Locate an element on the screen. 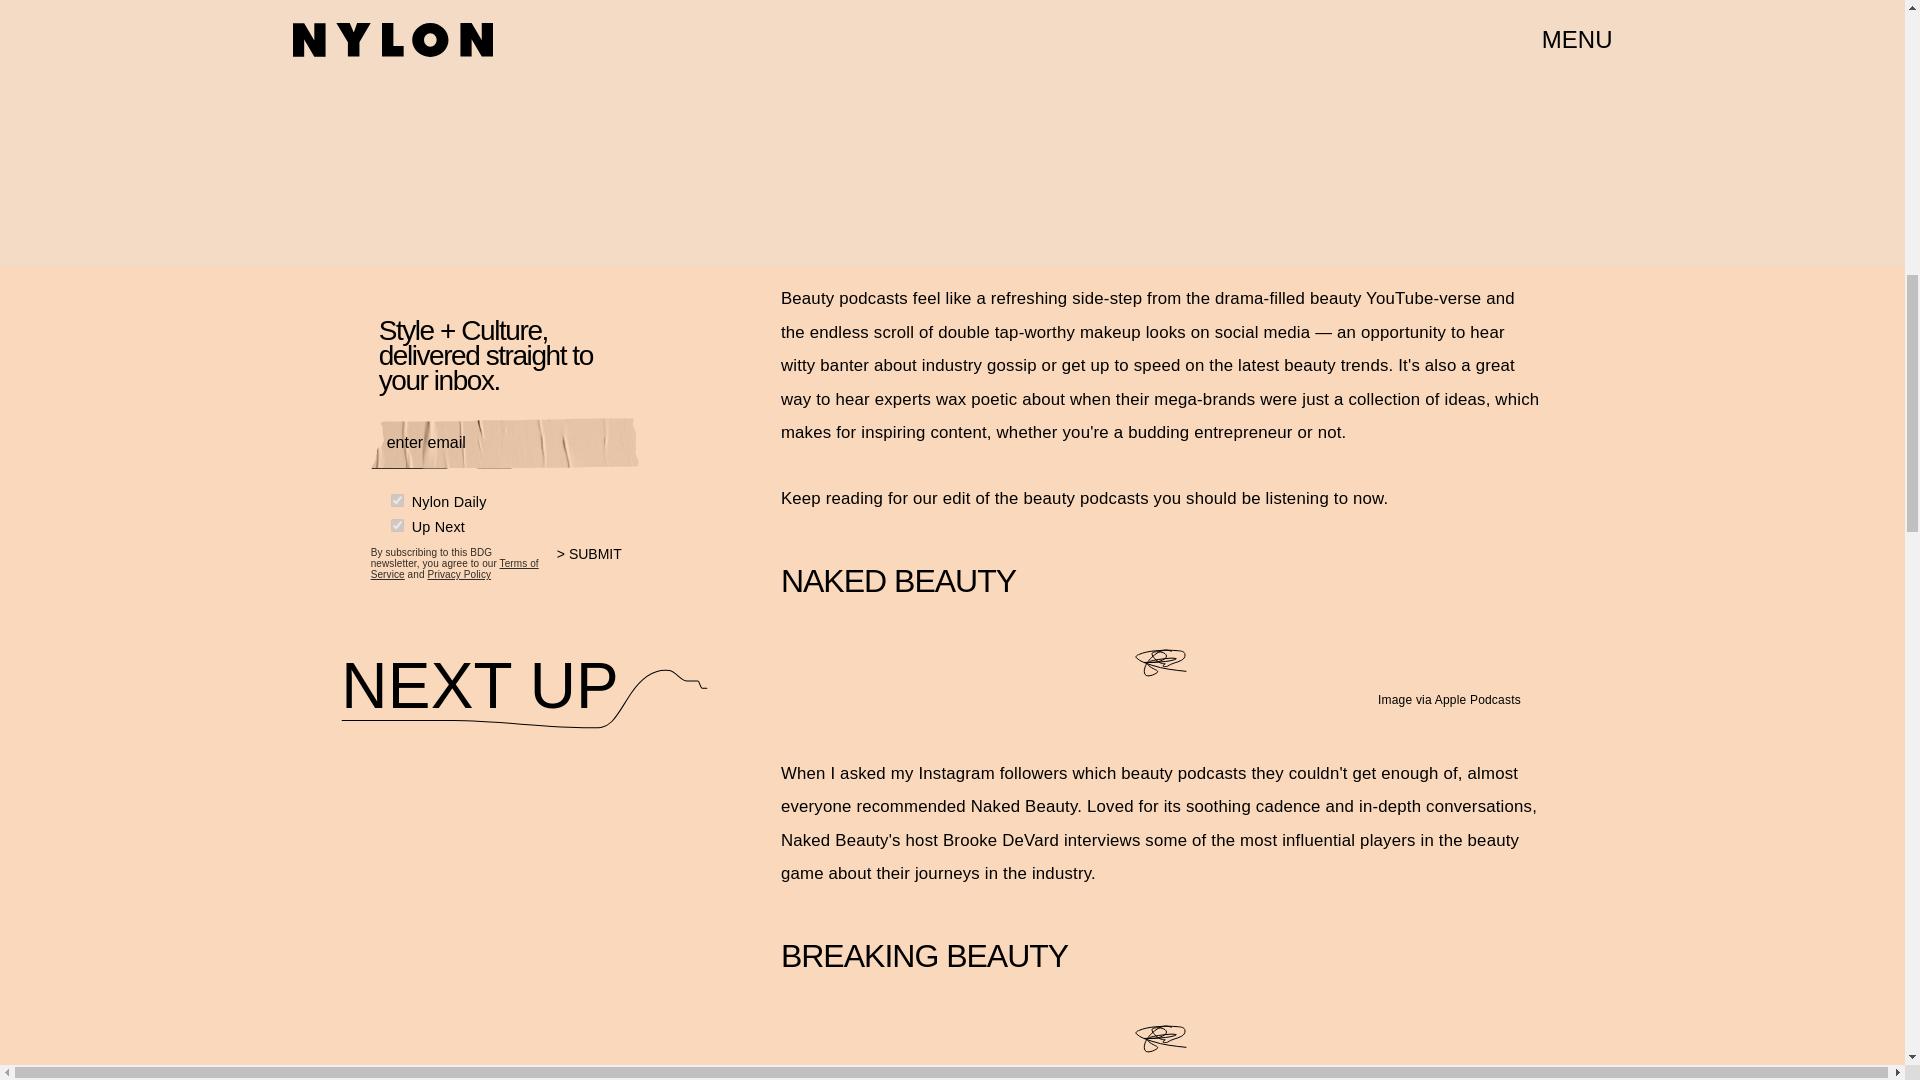  Privacy Policy is located at coordinates (458, 572).